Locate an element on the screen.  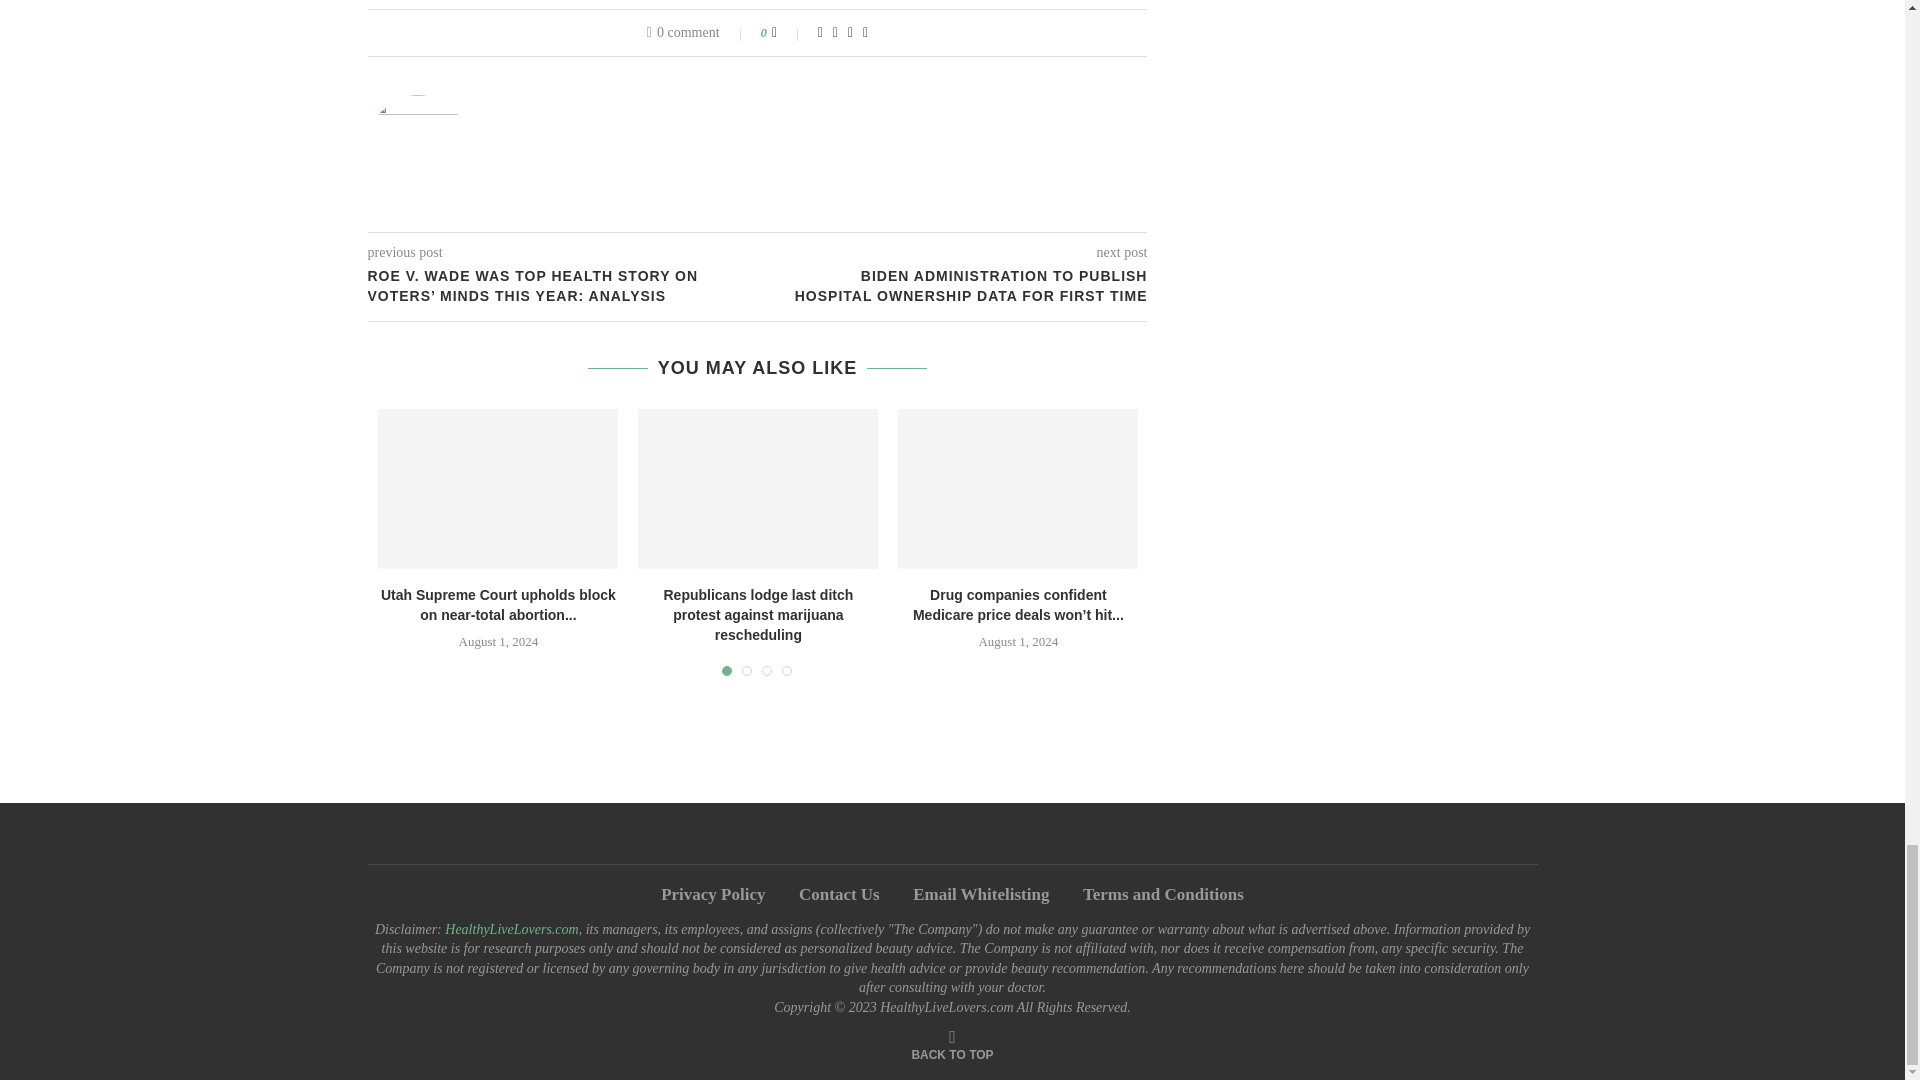
Like is located at coordinates (788, 32).